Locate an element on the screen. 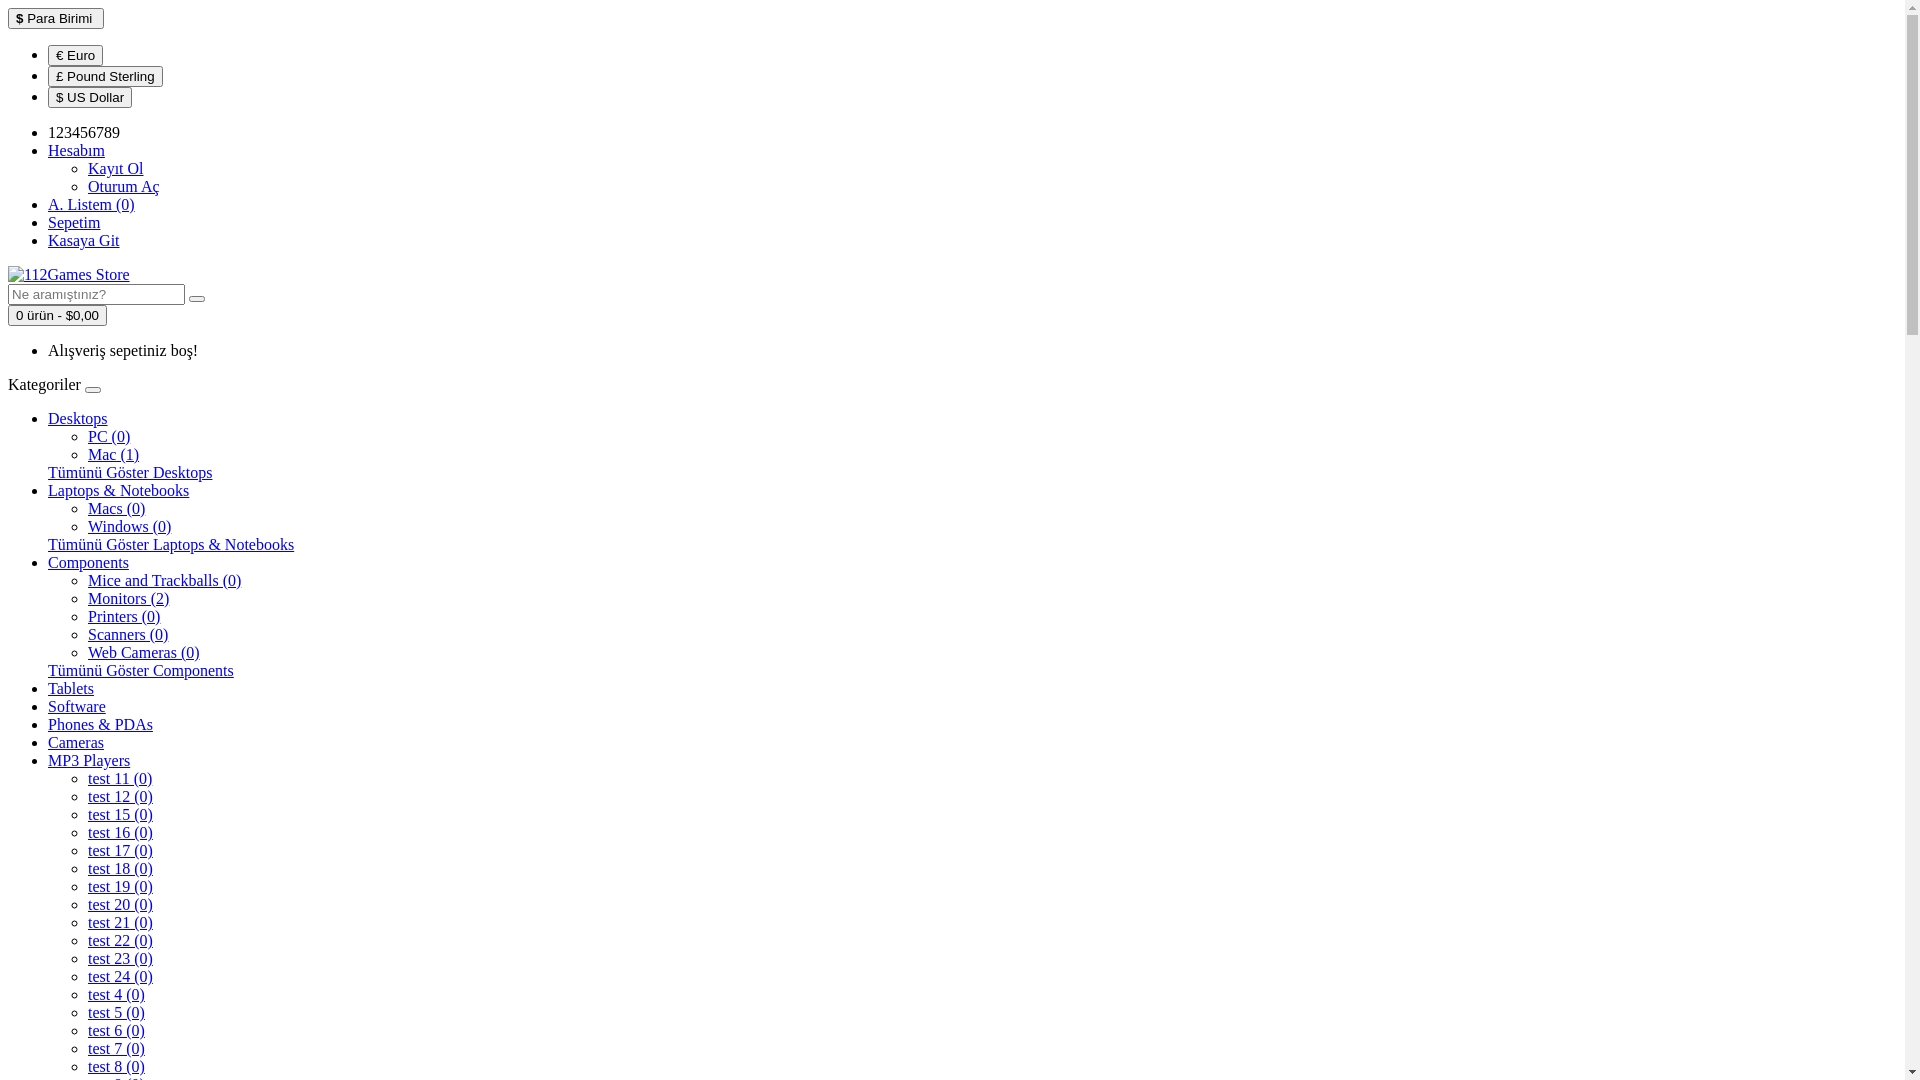 This screenshot has height=1080, width=1920. MP3 Players is located at coordinates (89, 760).